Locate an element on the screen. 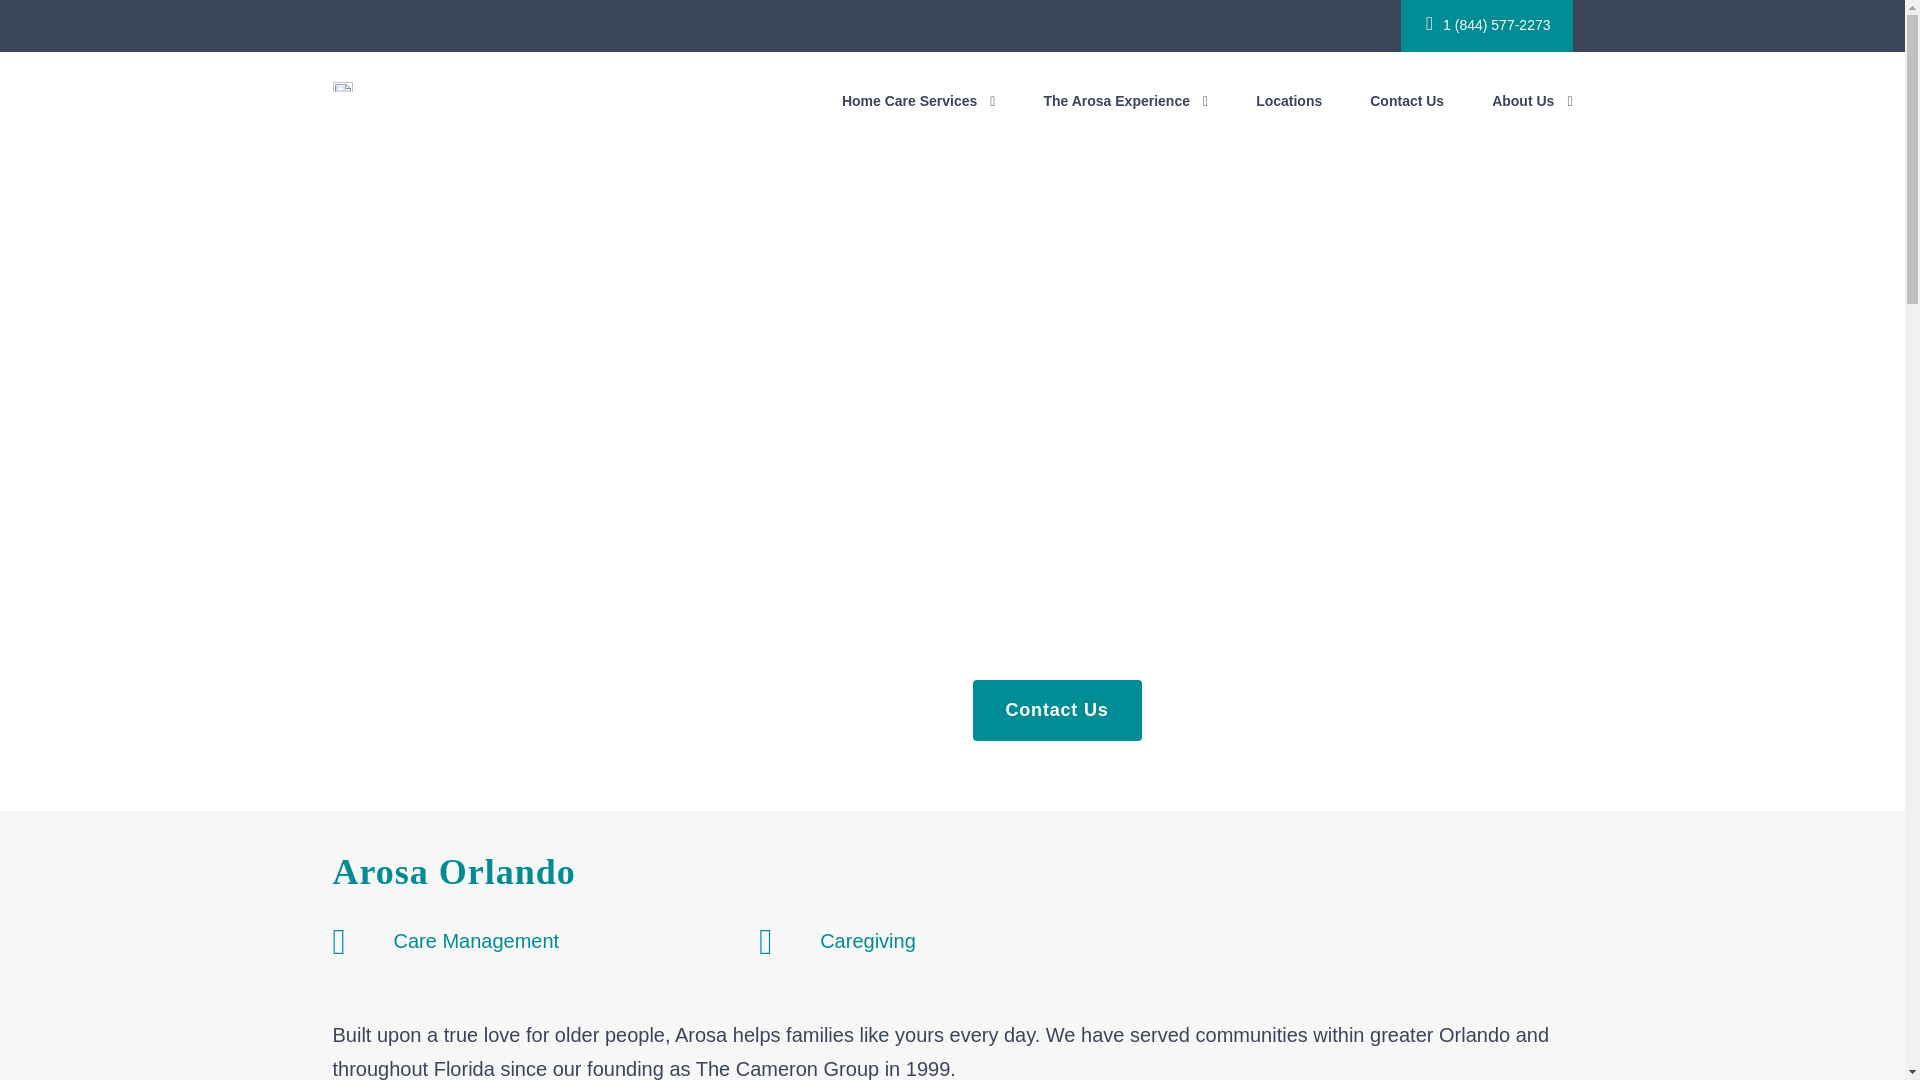  Contact Us is located at coordinates (1406, 120).